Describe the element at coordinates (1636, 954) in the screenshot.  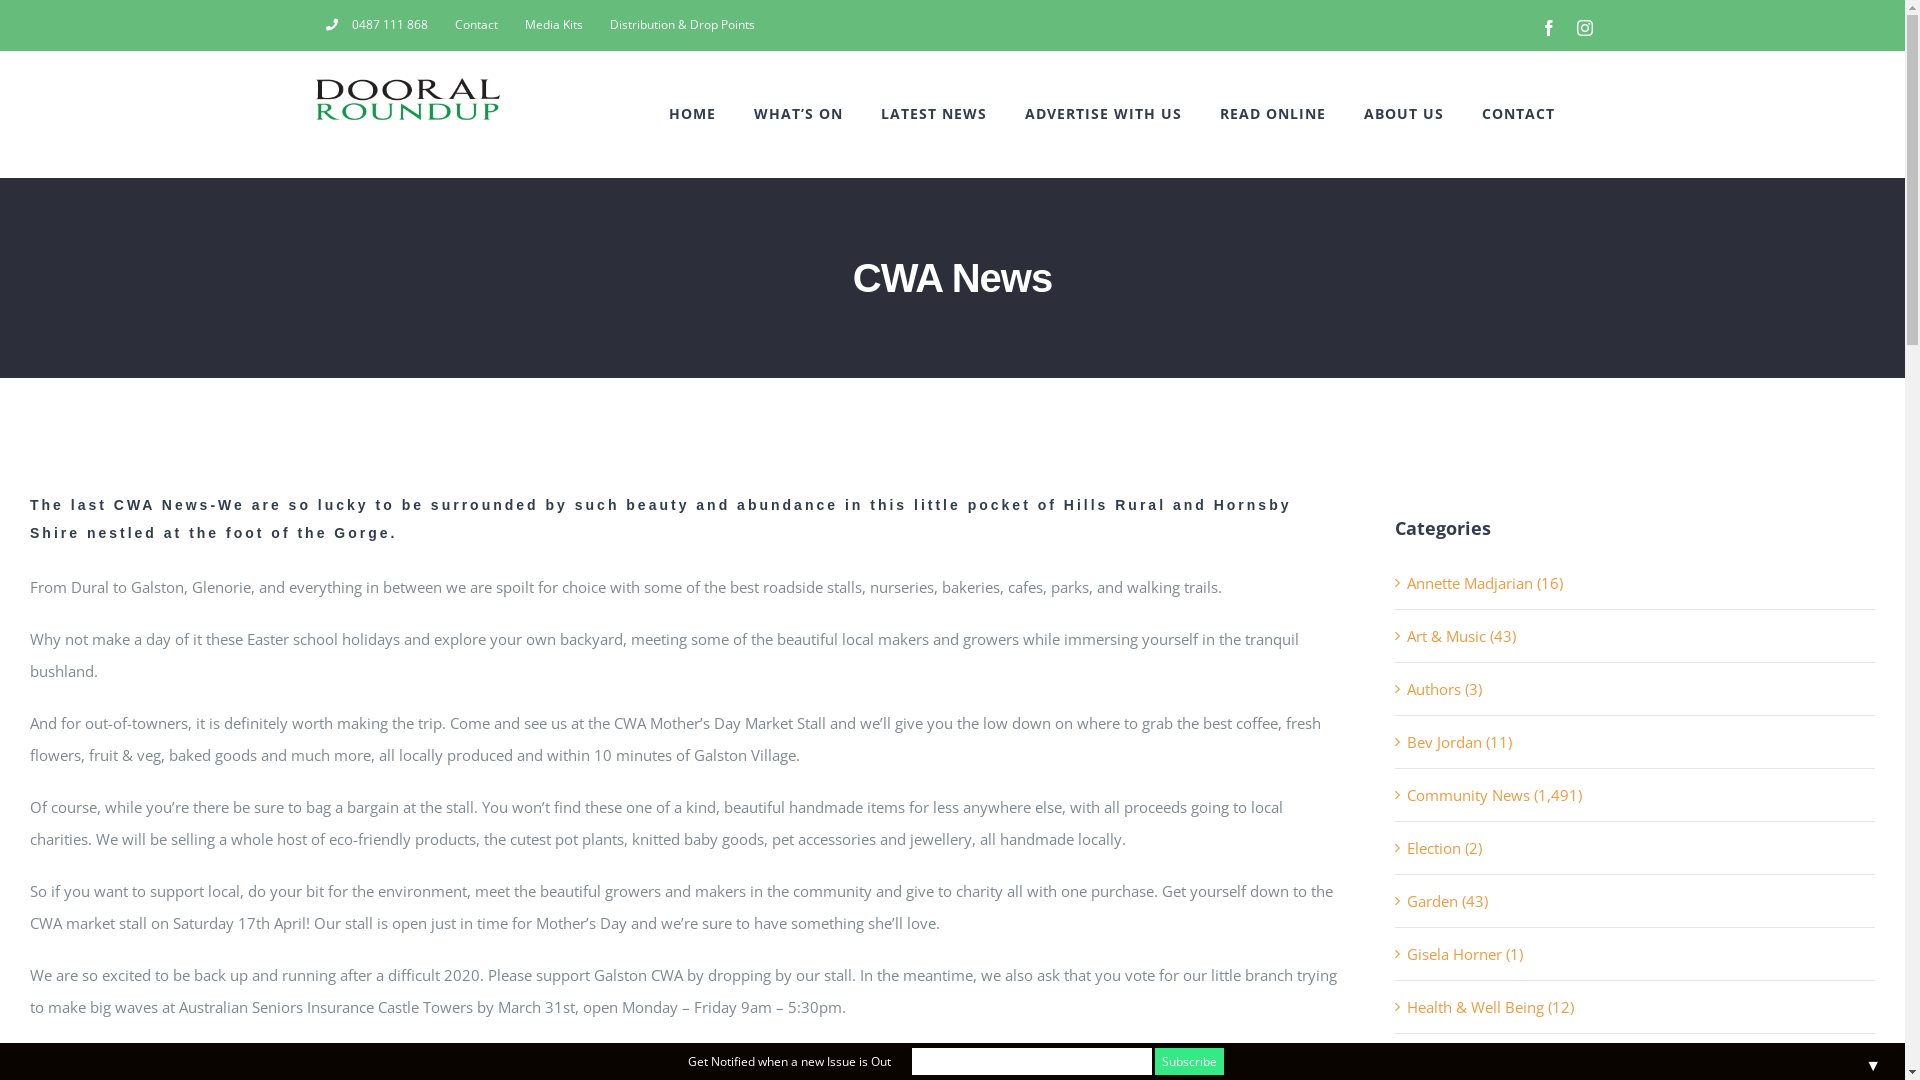
I see `Gisela Horner (1)` at that location.